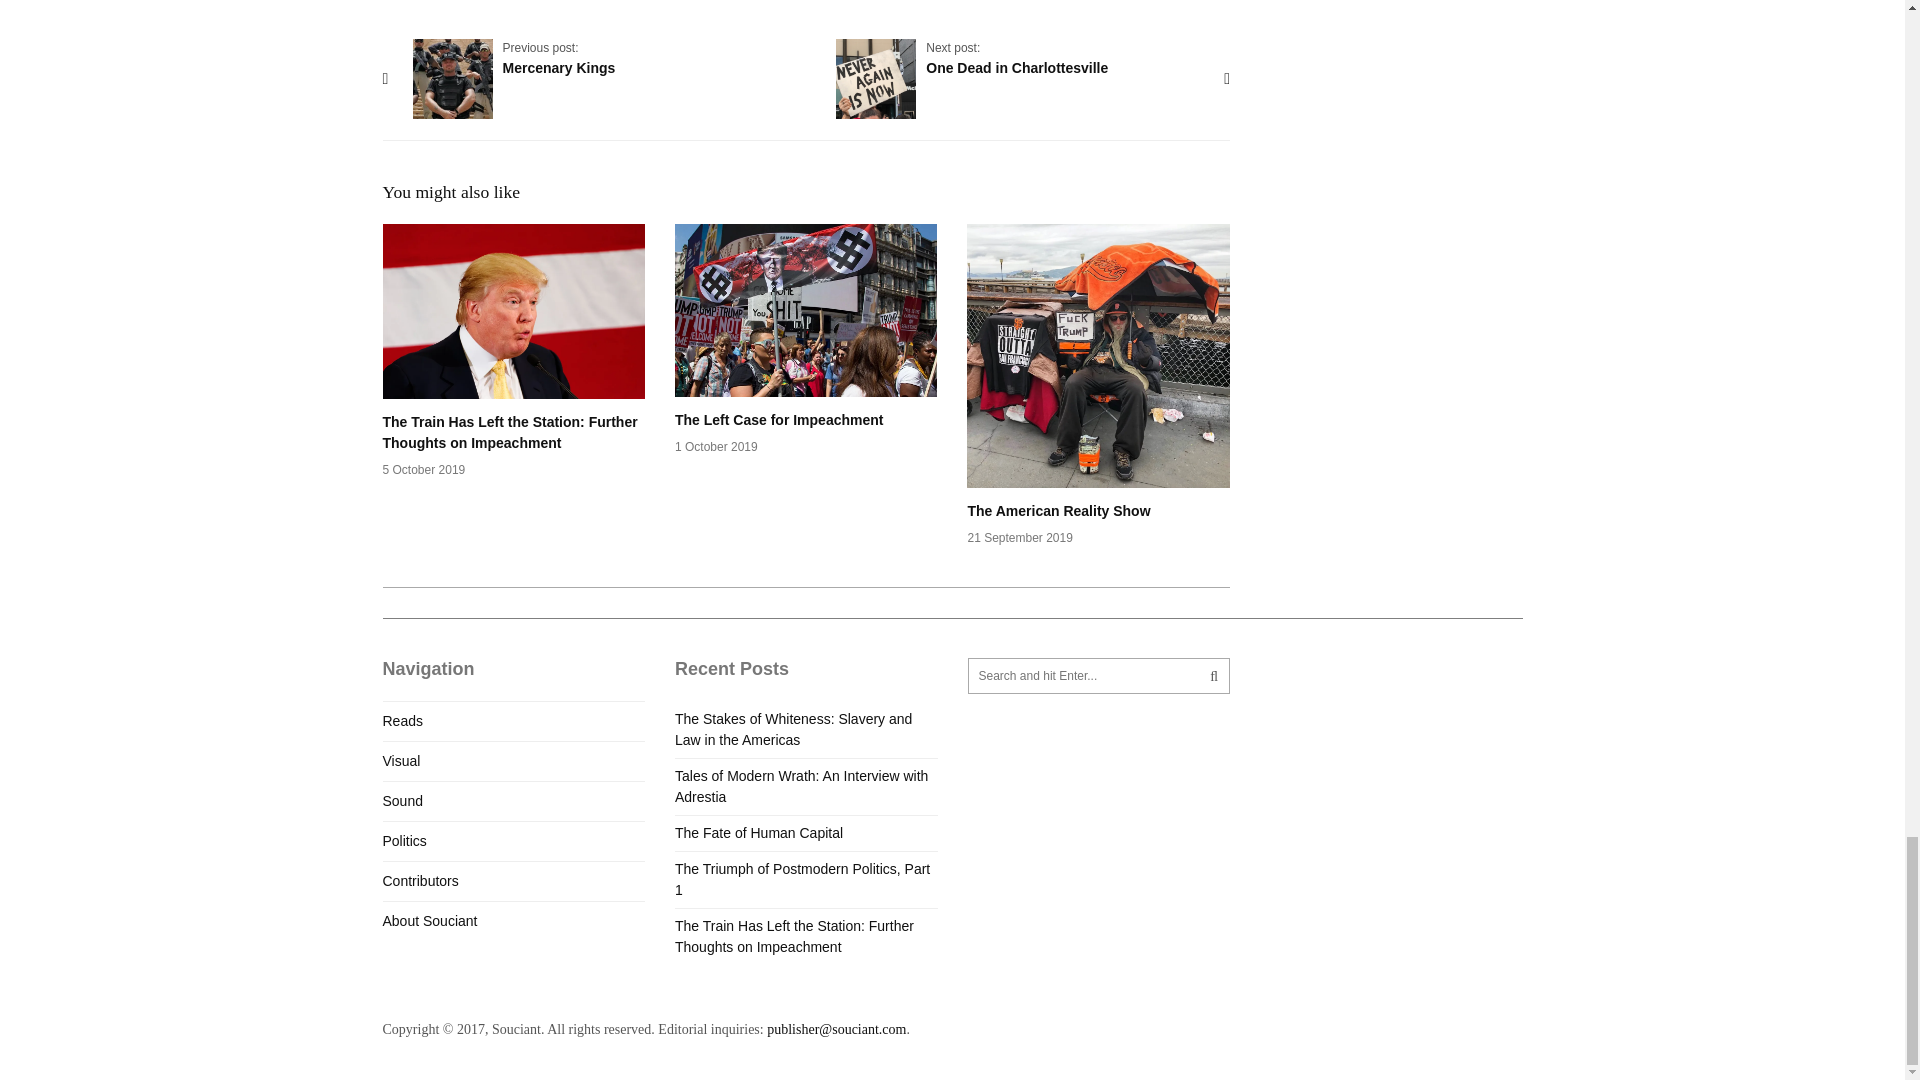 The image size is (1920, 1080). What do you see at coordinates (429, 920) in the screenshot?
I see `The Fate of Human Capital` at bounding box center [429, 920].